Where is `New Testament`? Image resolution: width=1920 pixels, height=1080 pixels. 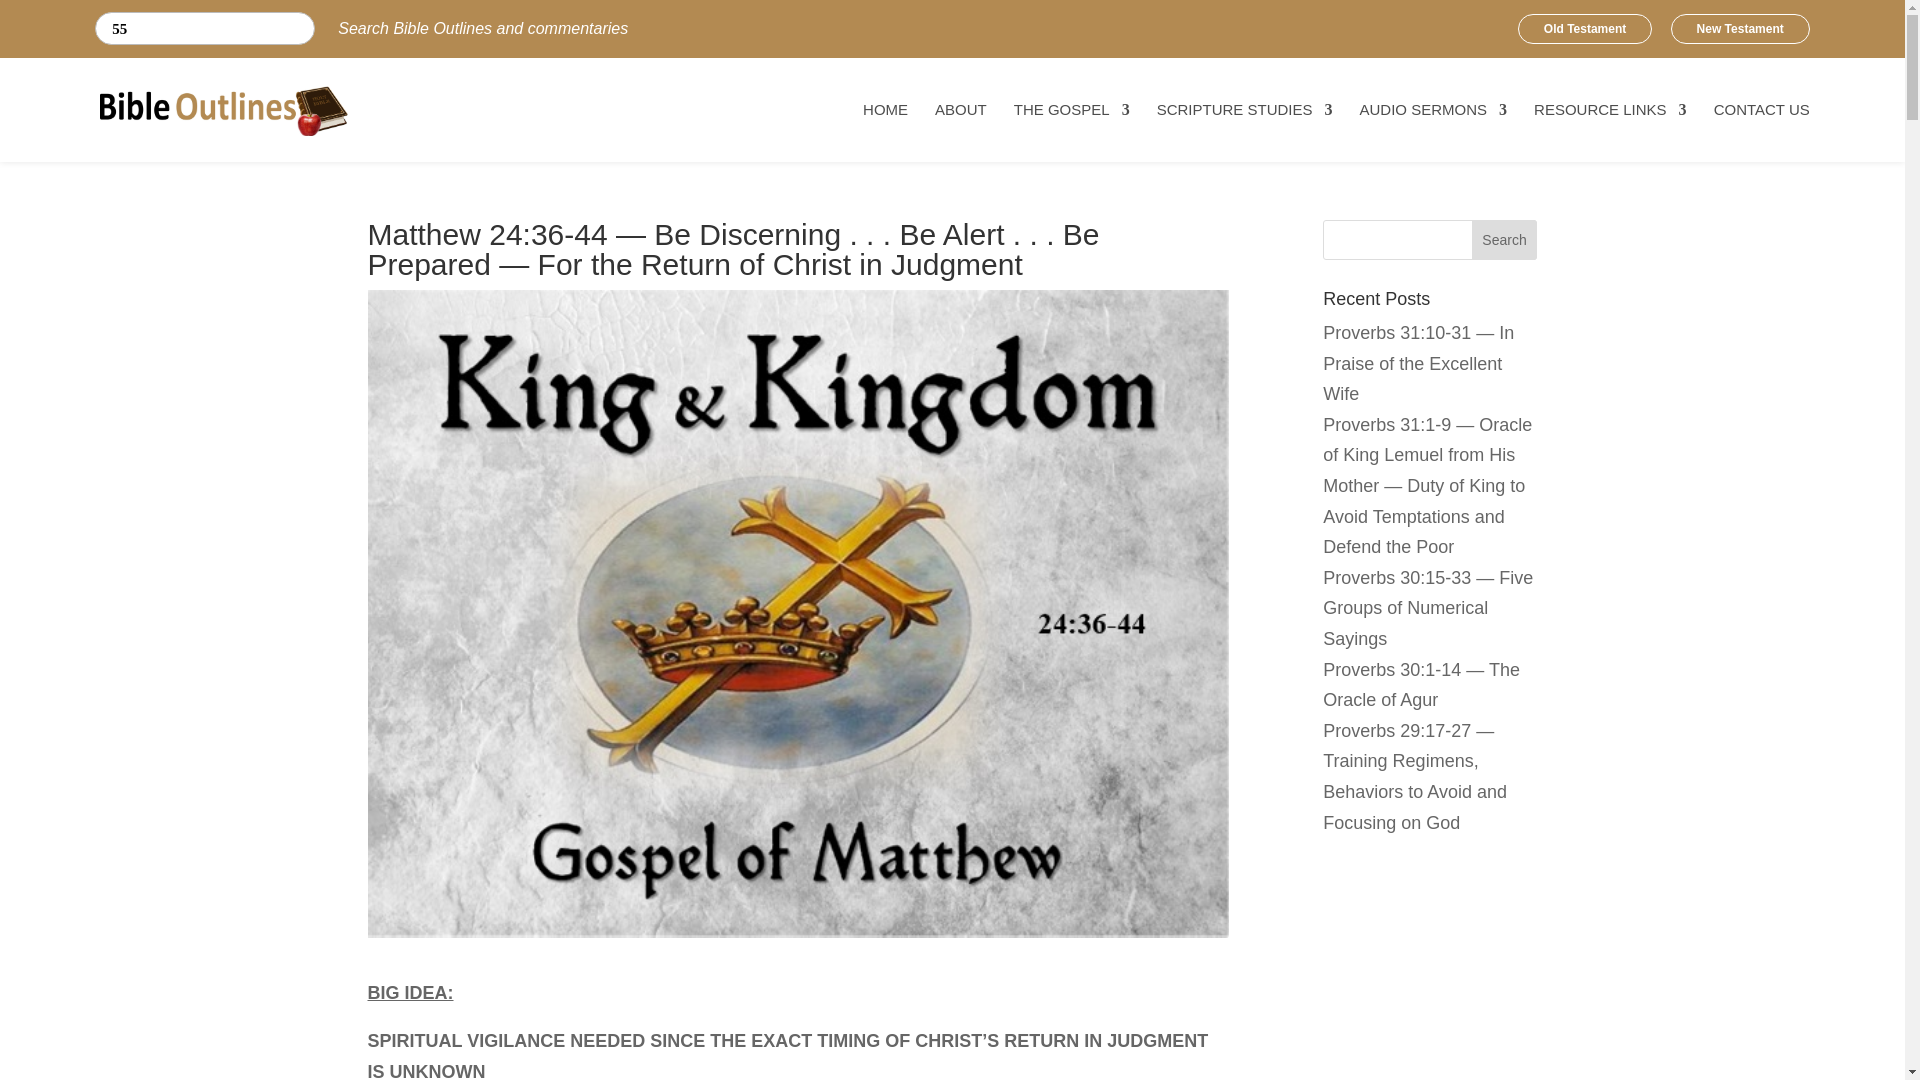
New Testament is located at coordinates (1740, 29).